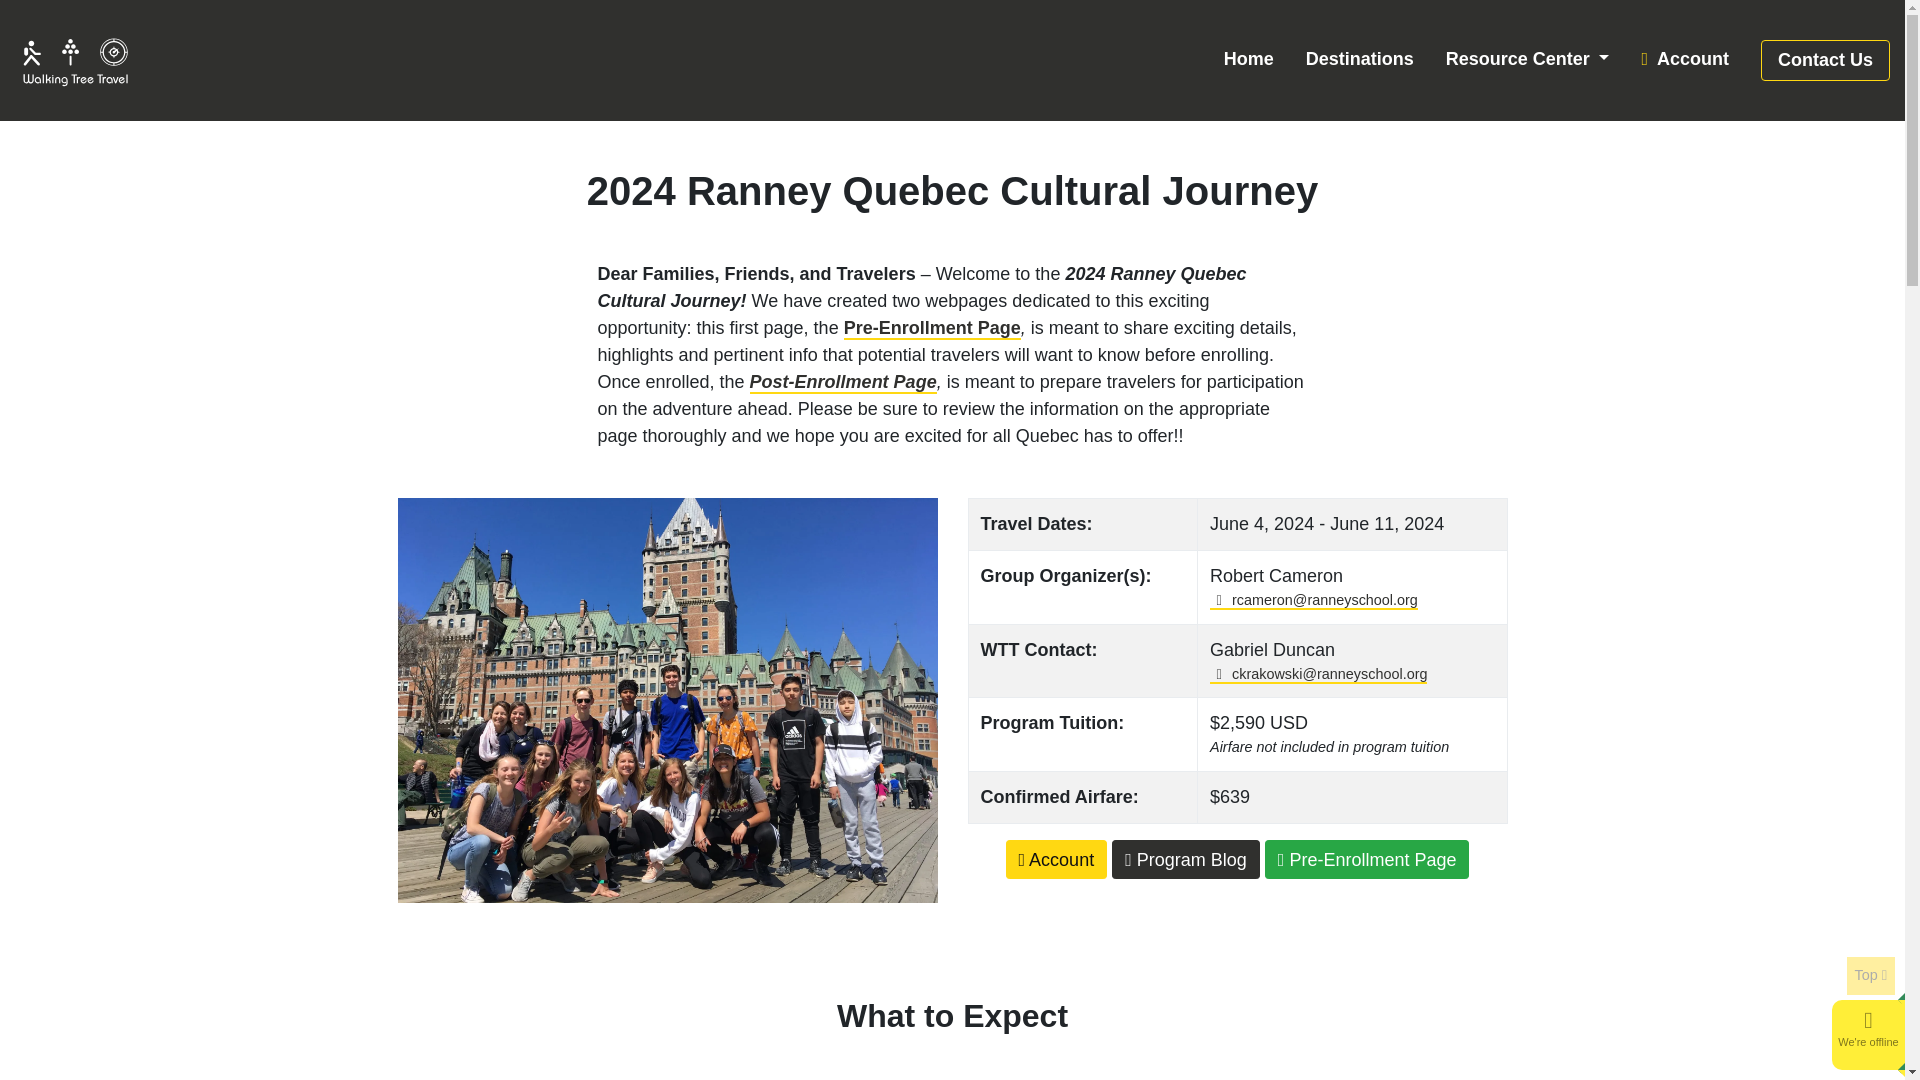 This screenshot has height=1080, width=1920. What do you see at coordinates (1824, 60) in the screenshot?
I see `Contact Us` at bounding box center [1824, 60].